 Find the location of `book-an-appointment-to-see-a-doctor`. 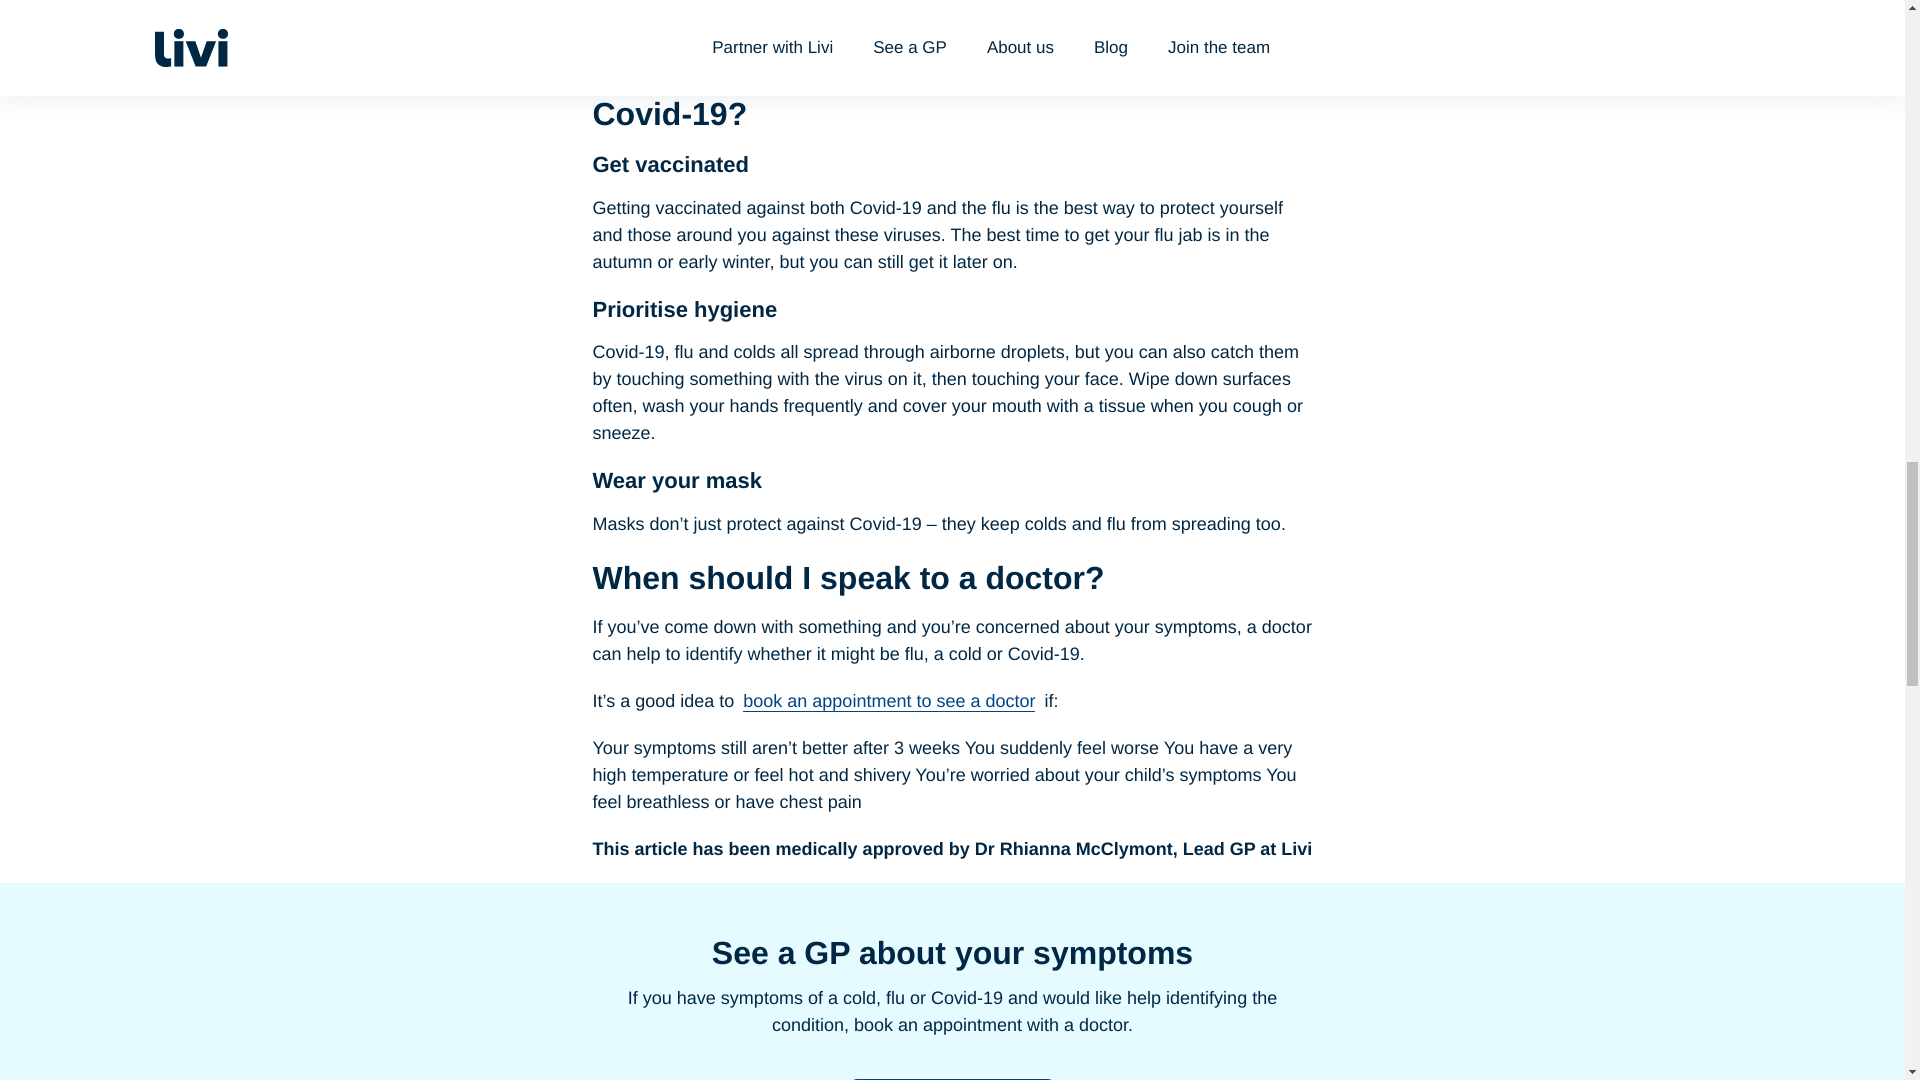

book-an-appointment-to-see-a-doctor is located at coordinates (888, 701).